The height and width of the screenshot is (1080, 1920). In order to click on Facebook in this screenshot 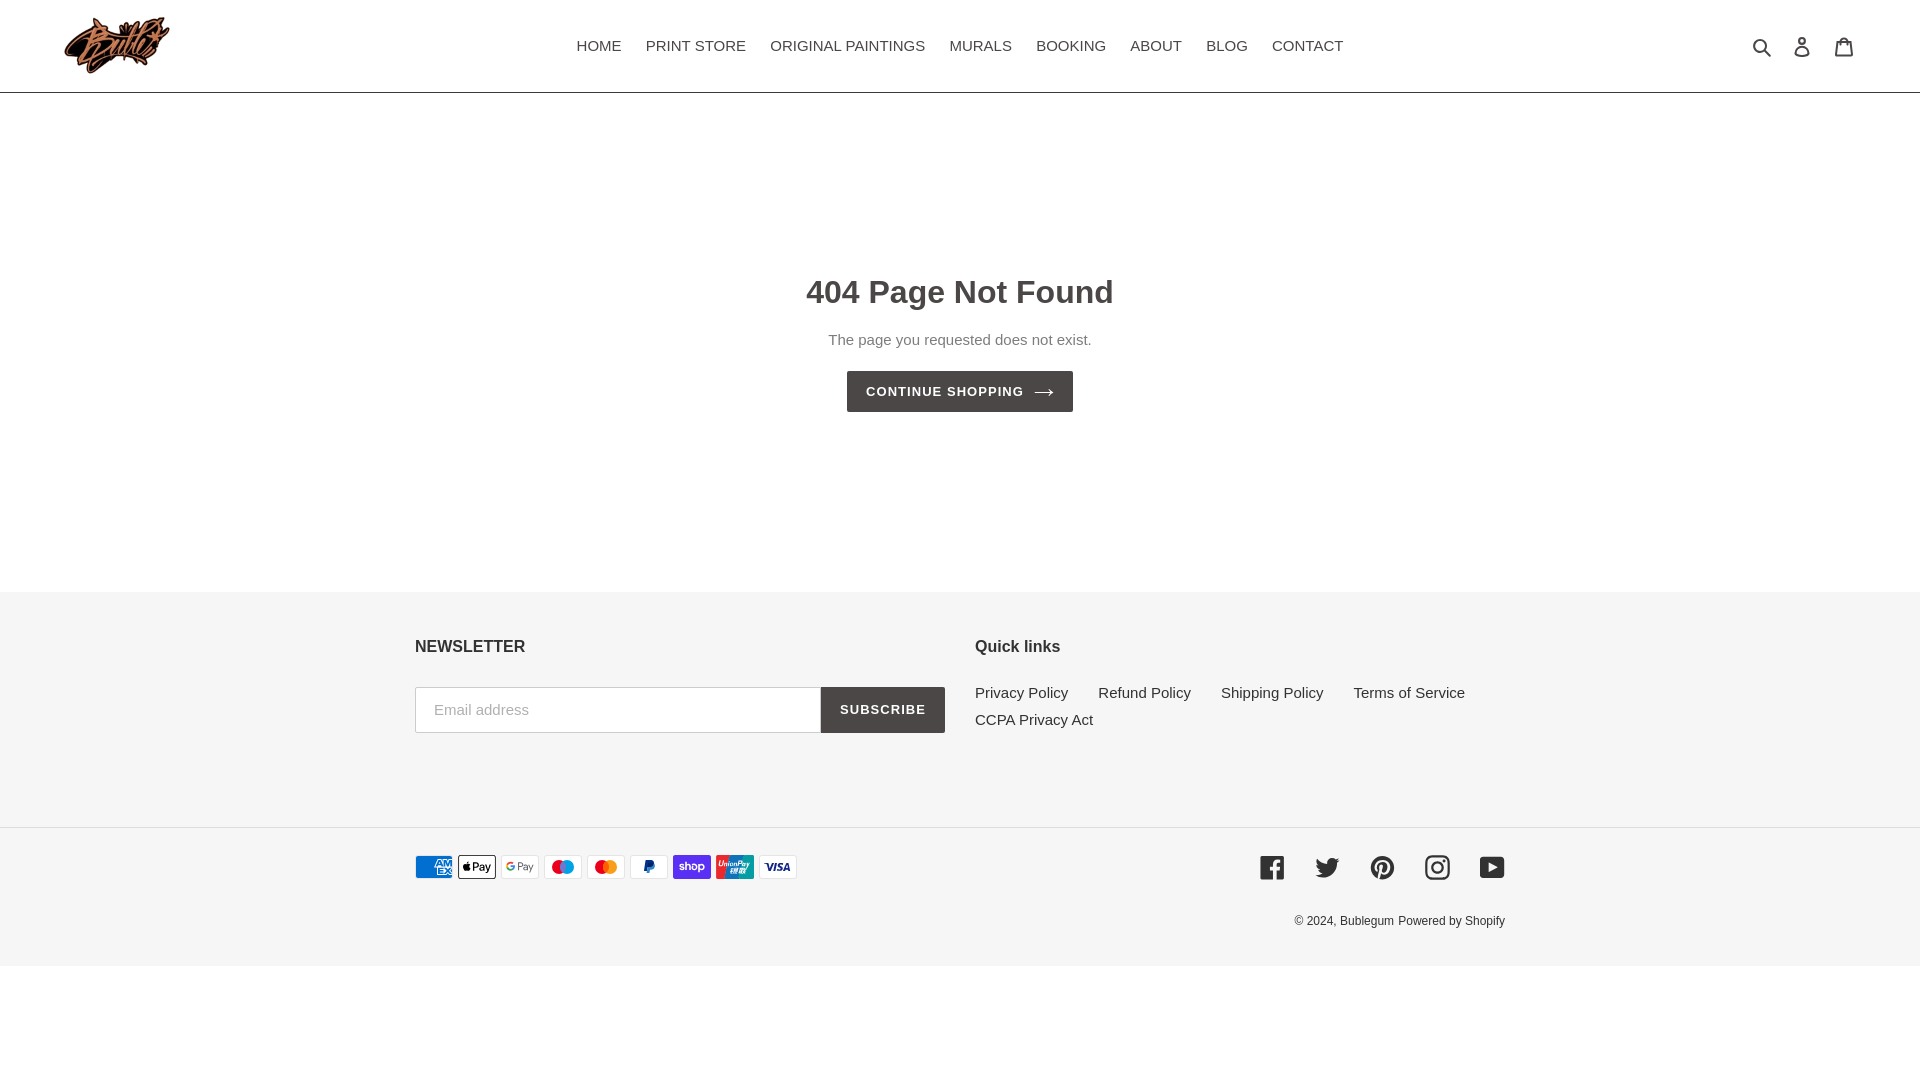, I will do `click(1272, 868)`.